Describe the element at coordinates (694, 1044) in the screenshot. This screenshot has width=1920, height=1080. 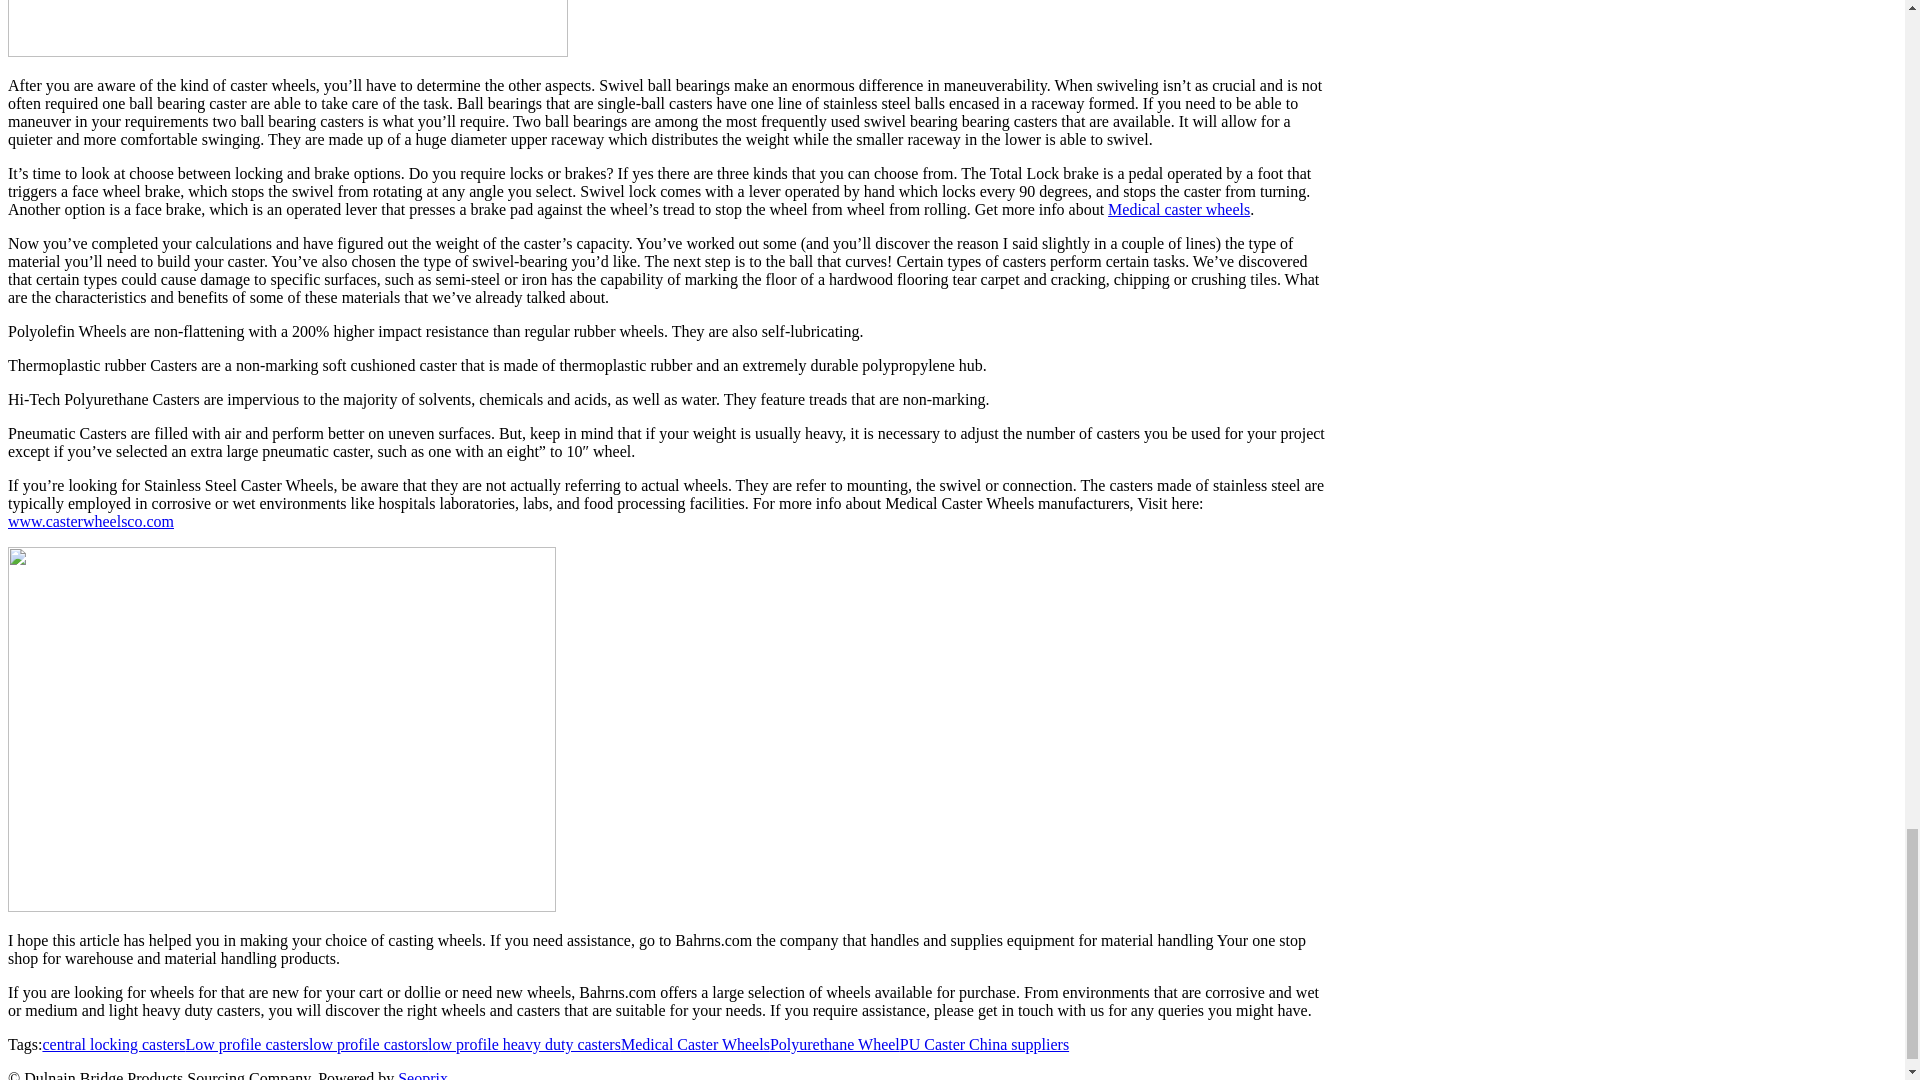
I see `Medical Caster Wheels` at that location.